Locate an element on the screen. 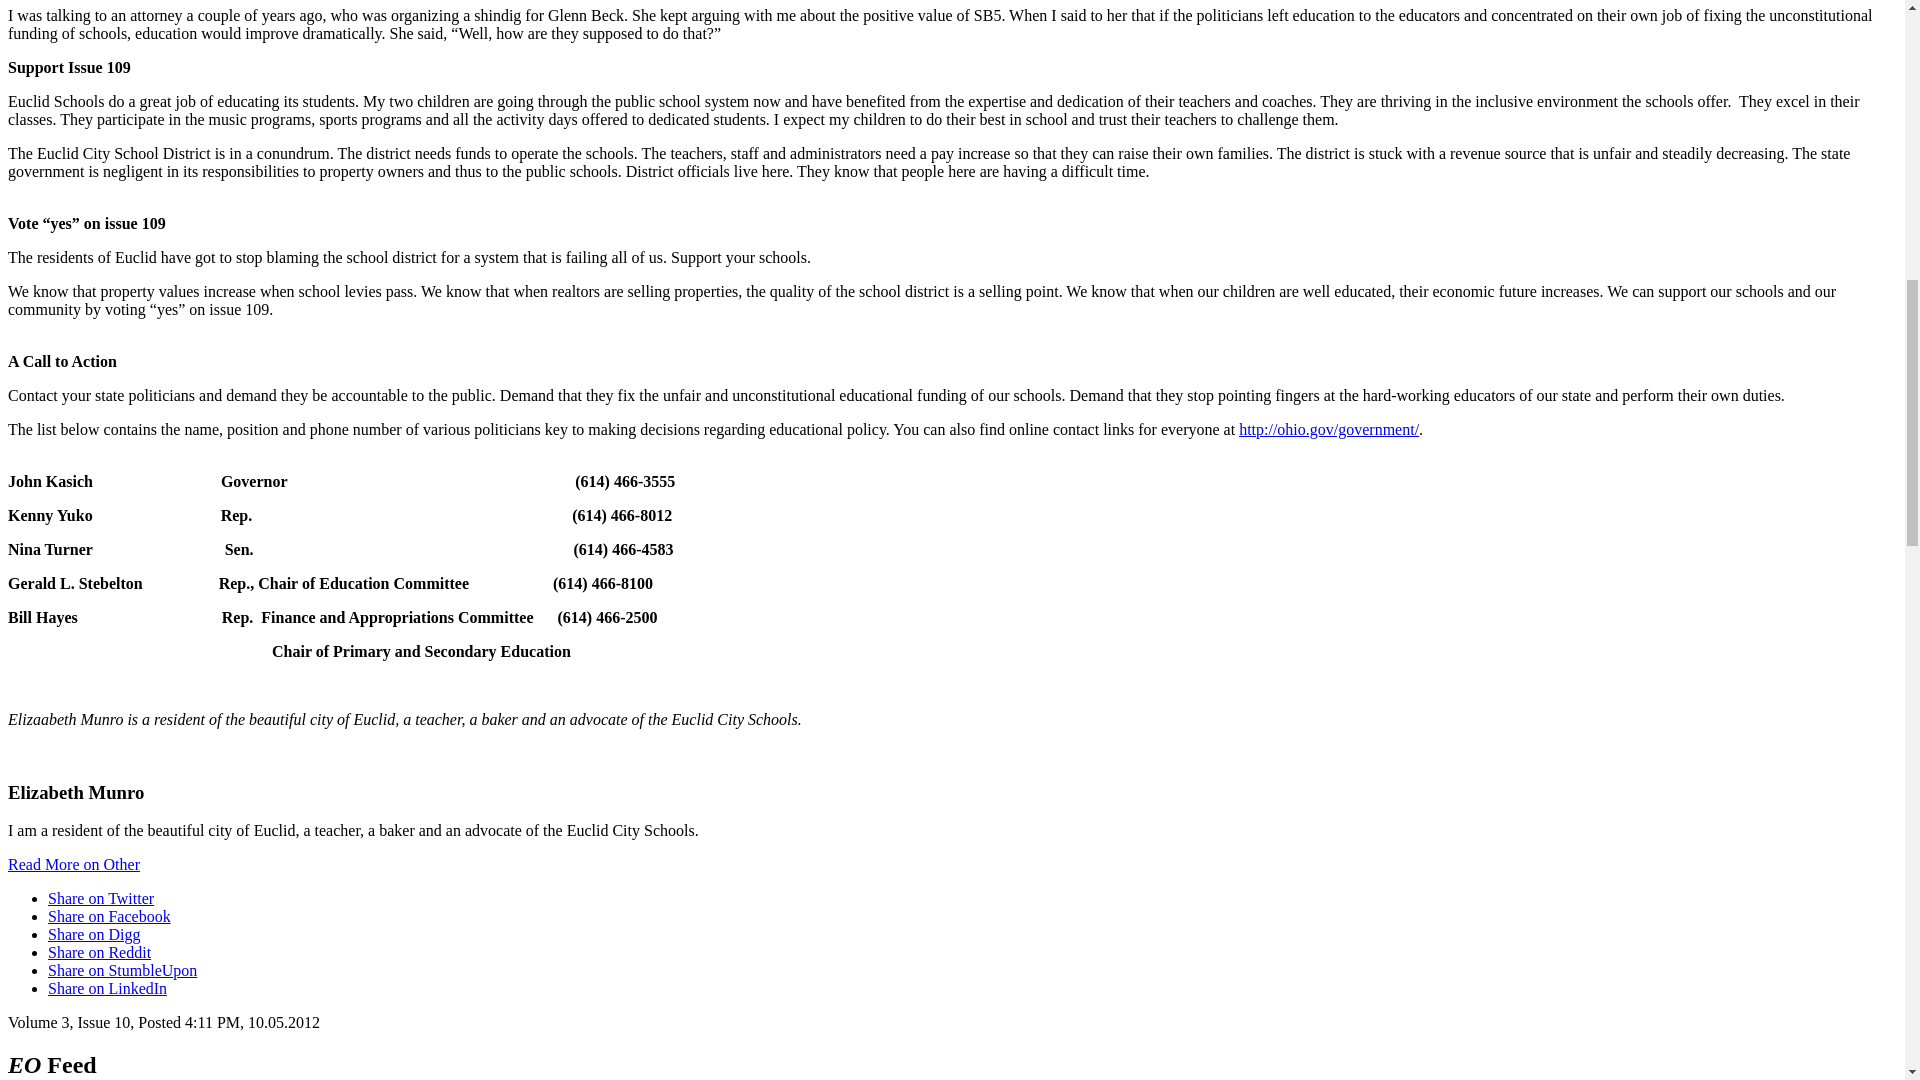 The height and width of the screenshot is (1080, 1920). Share on Digg is located at coordinates (94, 934).